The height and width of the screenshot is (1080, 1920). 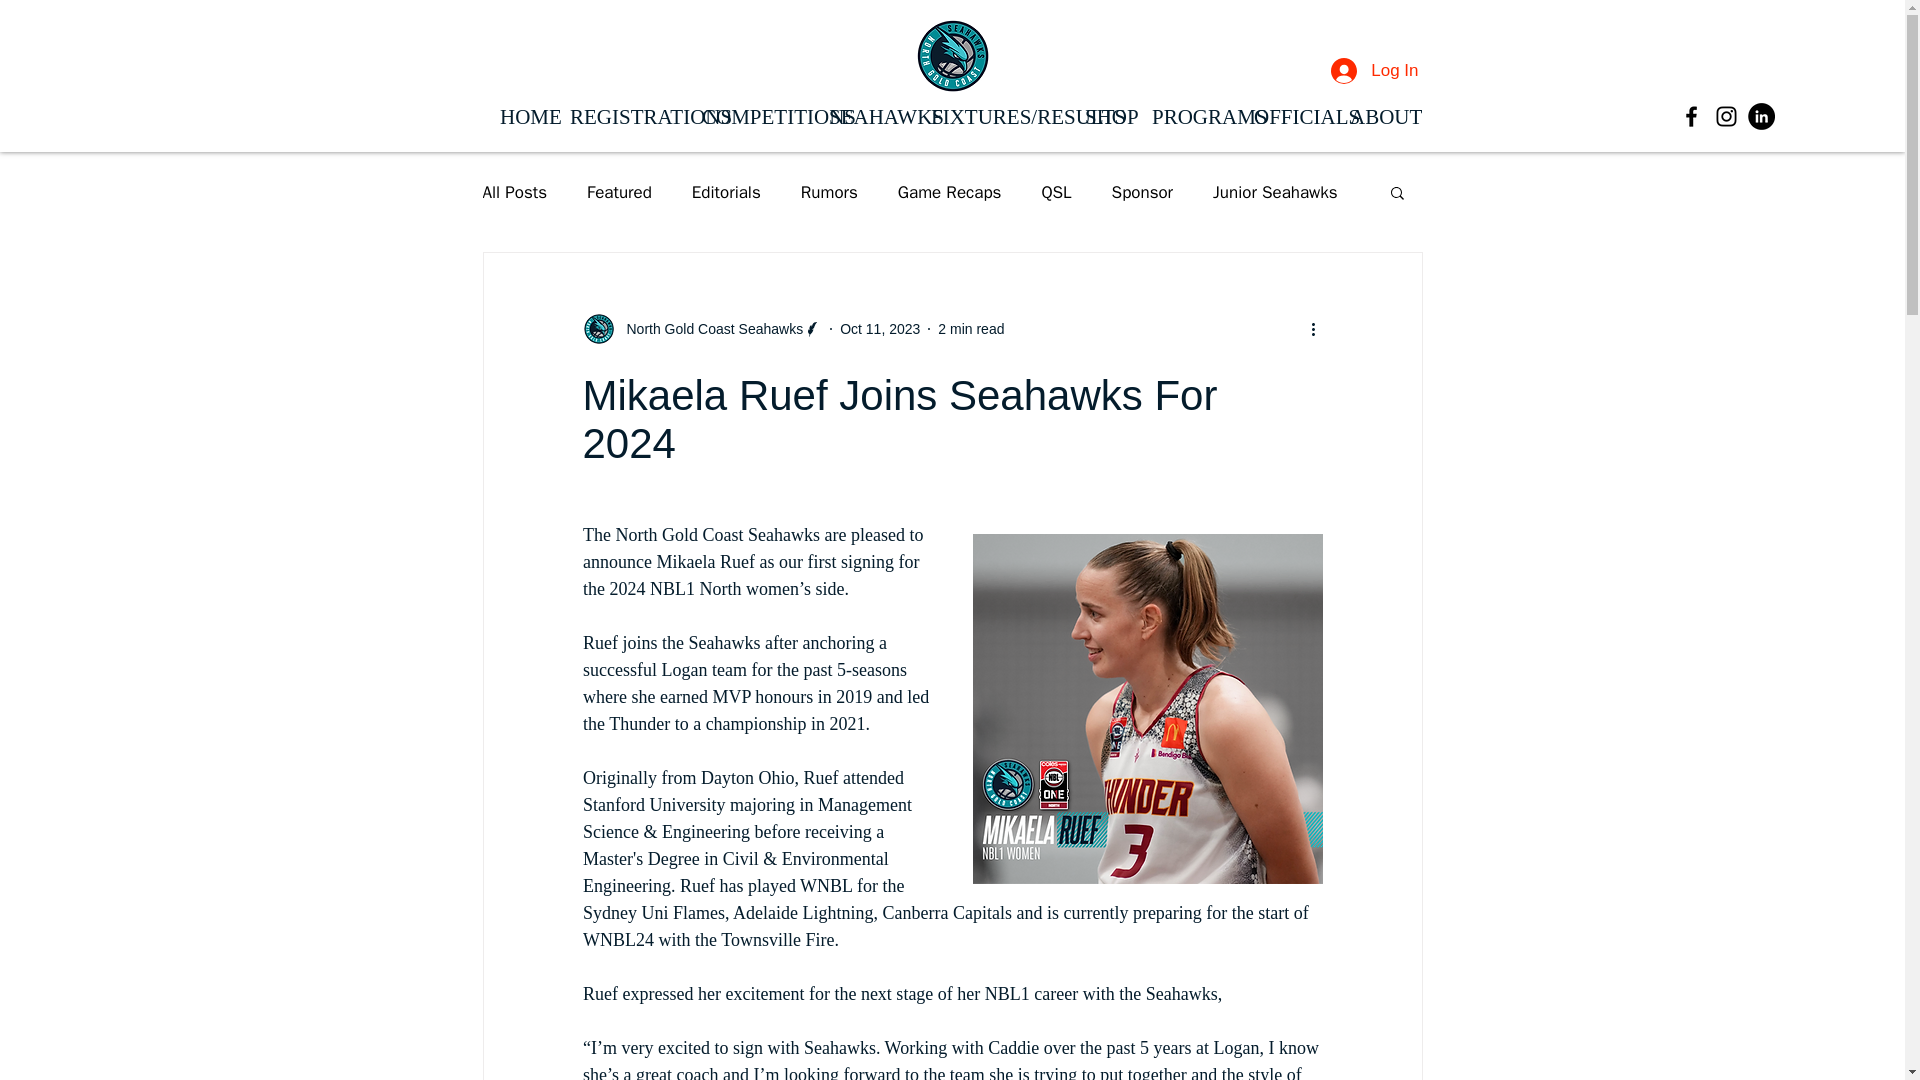 What do you see at coordinates (524, 114) in the screenshot?
I see `HOME` at bounding box center [524, 114].